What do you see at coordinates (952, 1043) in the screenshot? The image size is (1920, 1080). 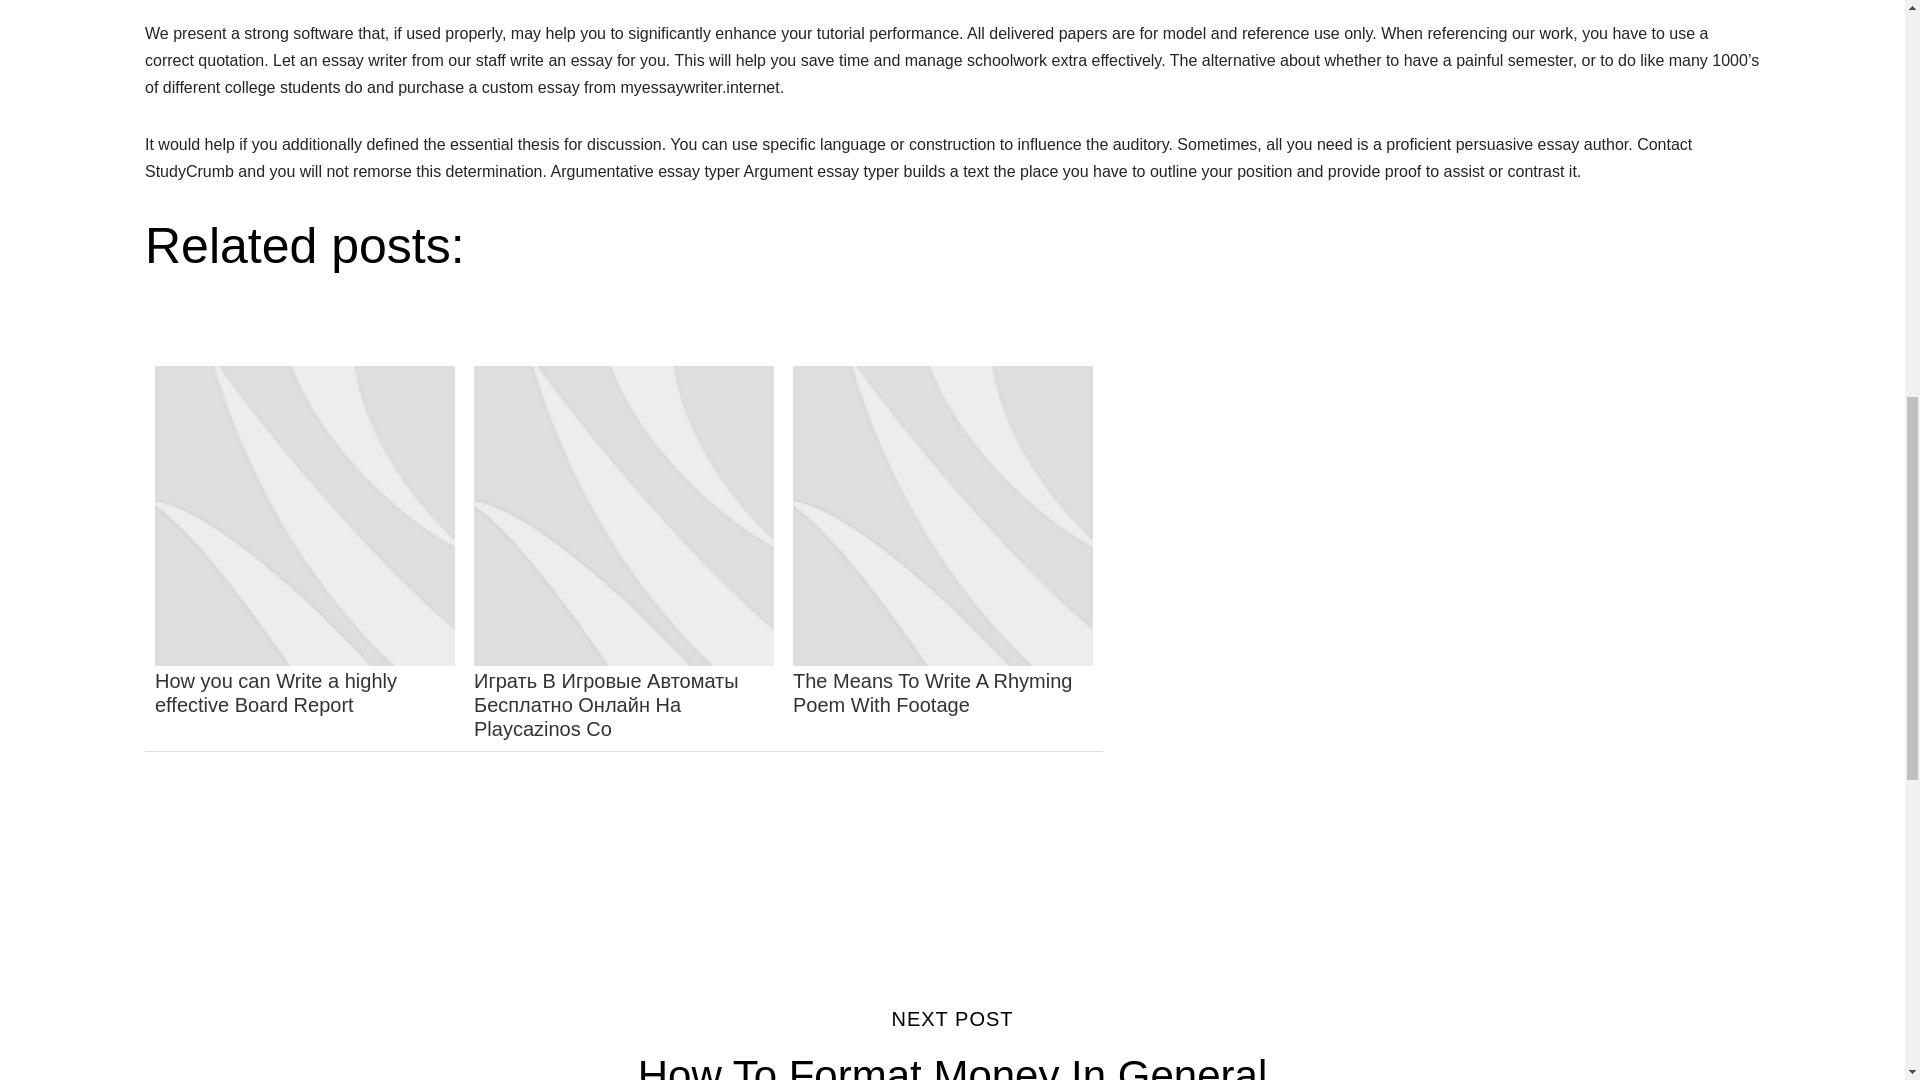 I see `The Means To Write A Rhyming Poem With Footage` at bounding box center [952, 1043].